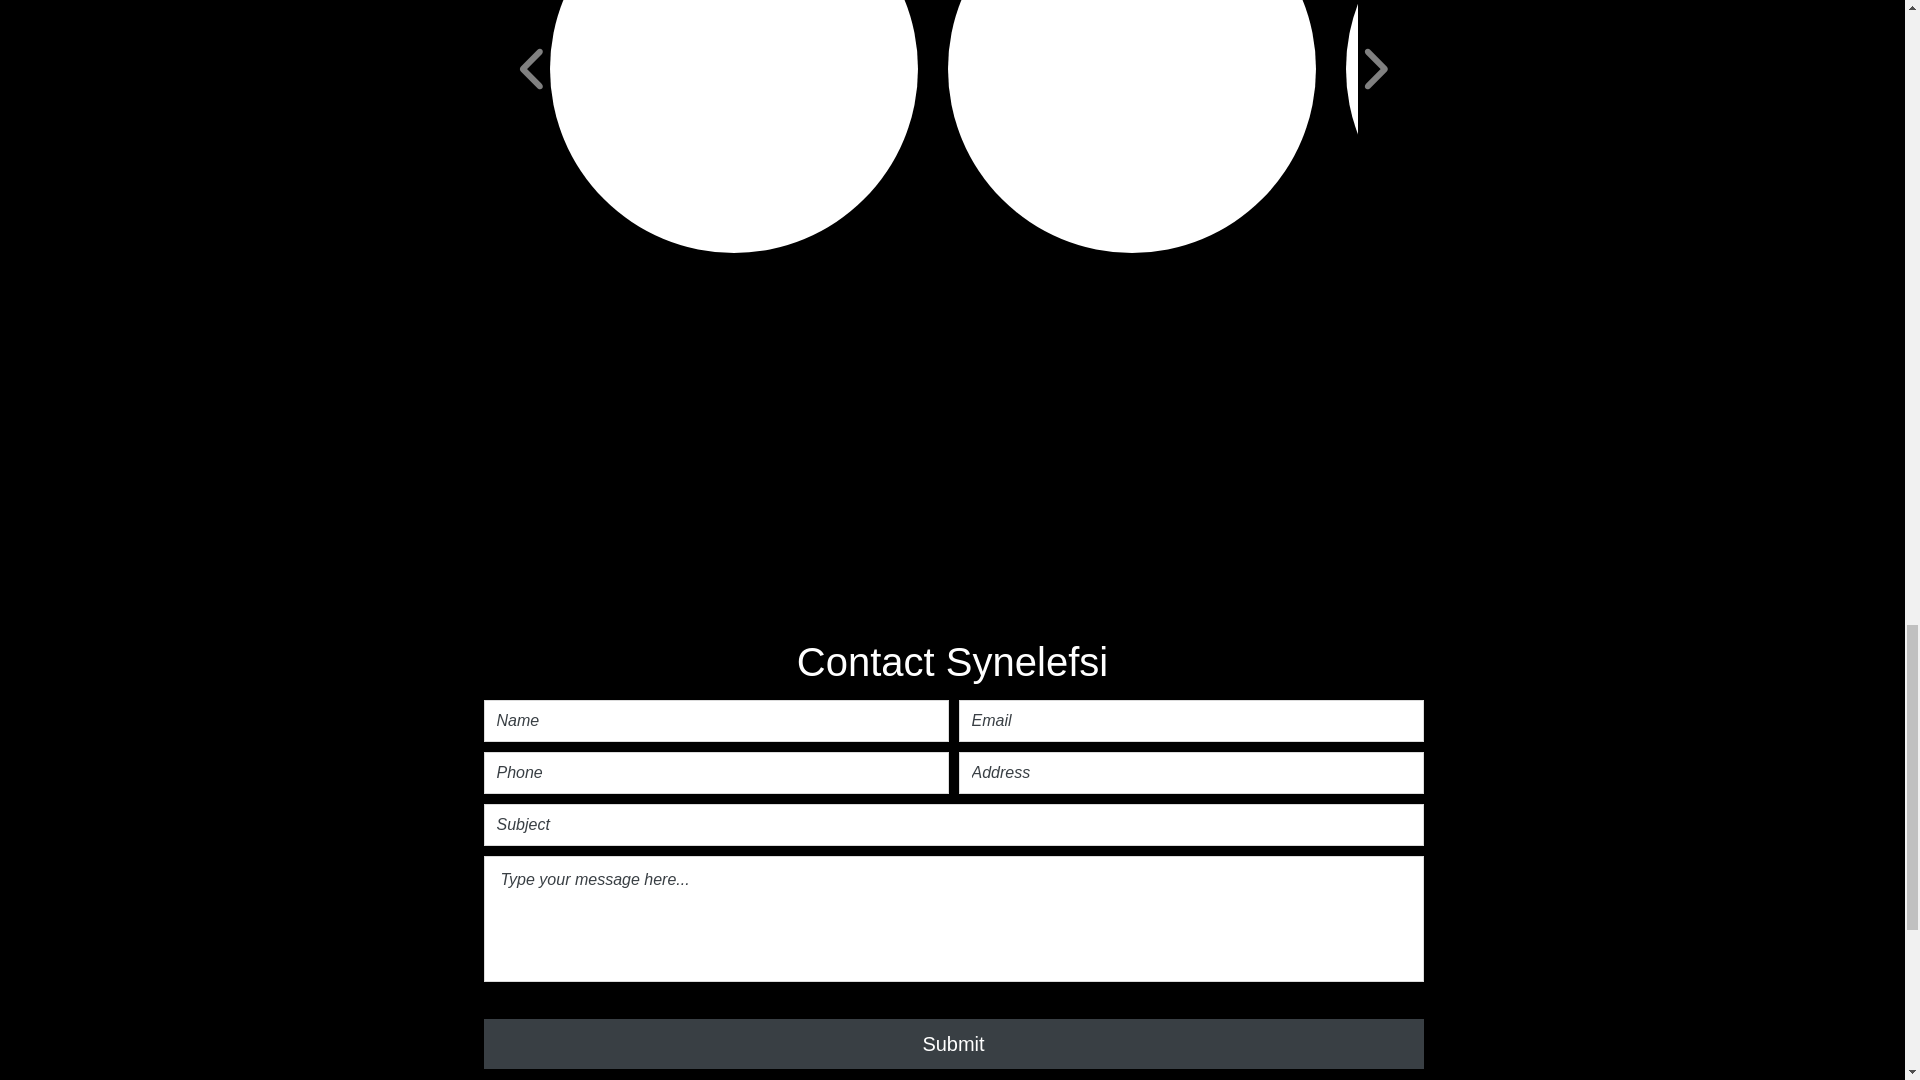 Image resolution: width=1920 pixels, height=1080 pixels. Describe the element at coordinates (954, 1044) in the screenshot. I see `Submit` at that location.